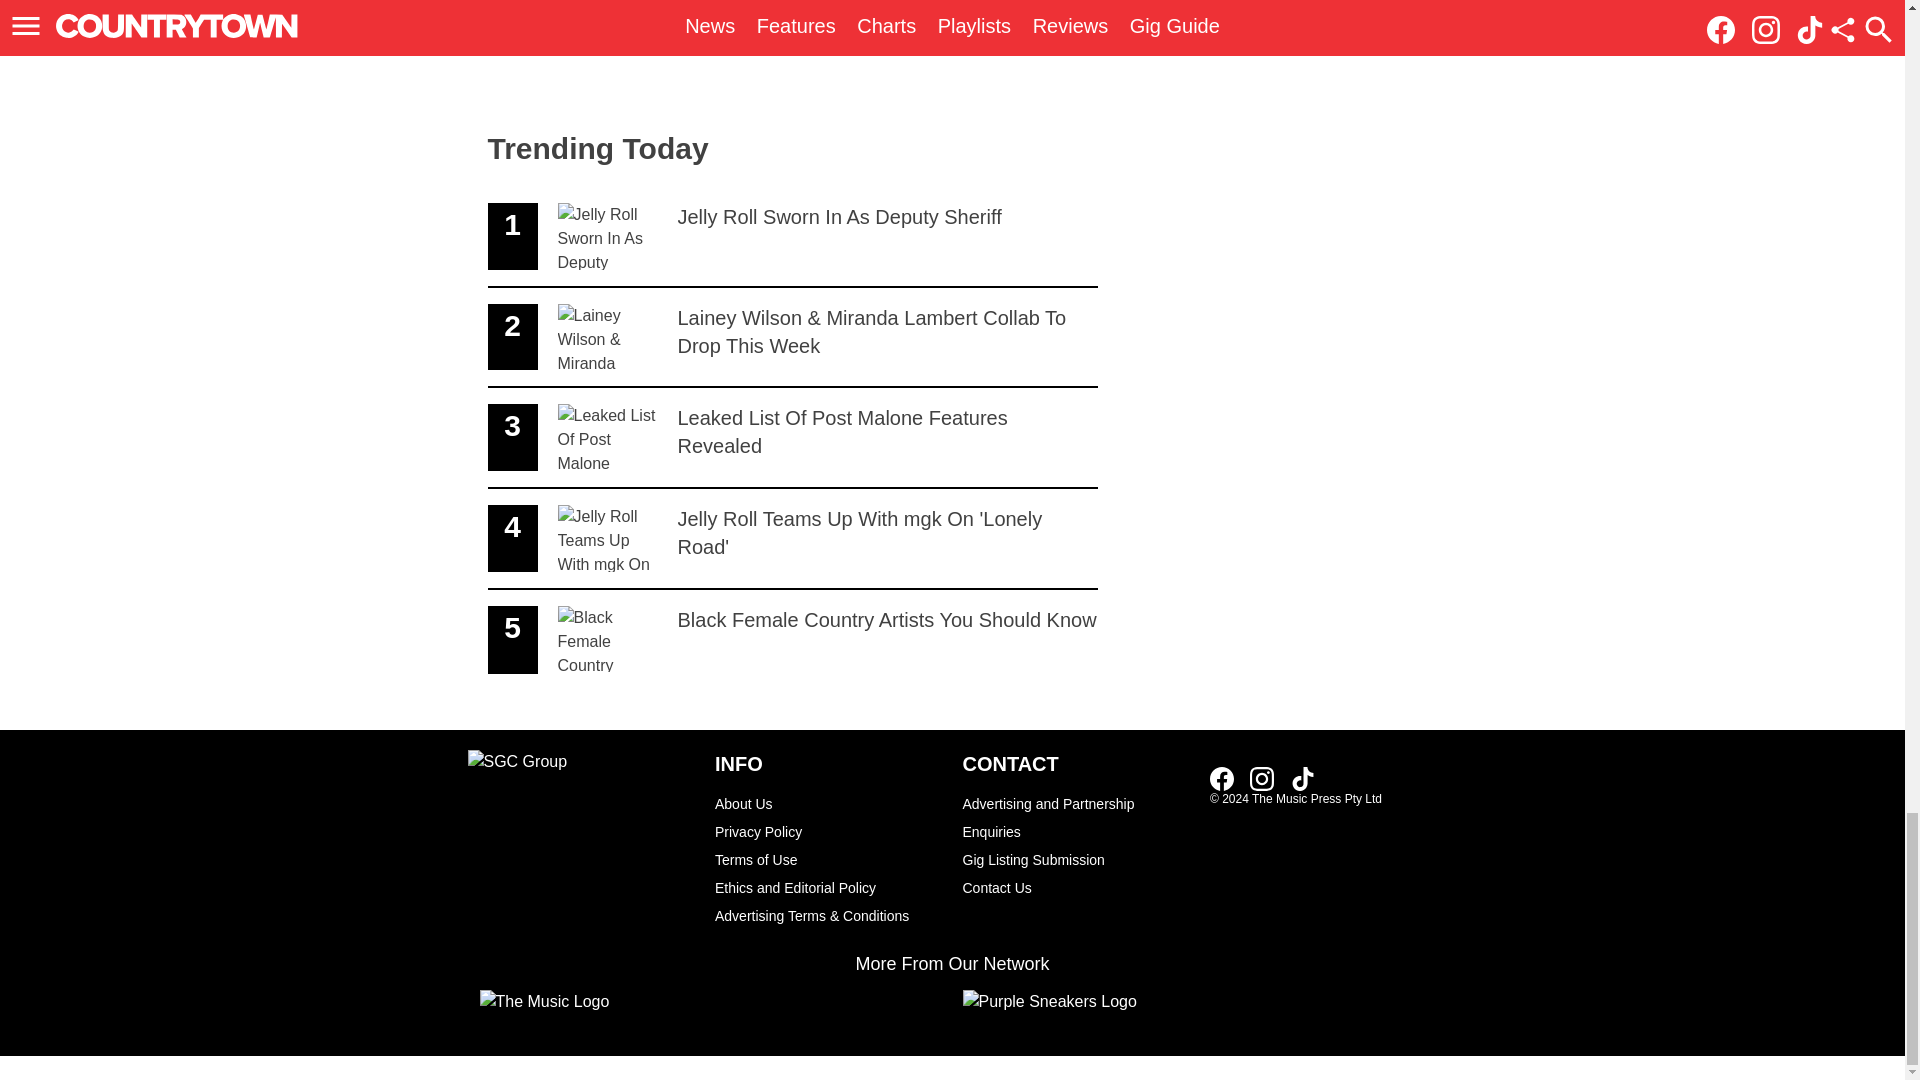  What do you see at coordinates (1076, 817) in the screenshot?
I see `Link to our Facebook` at bounding box center [1076, 817].